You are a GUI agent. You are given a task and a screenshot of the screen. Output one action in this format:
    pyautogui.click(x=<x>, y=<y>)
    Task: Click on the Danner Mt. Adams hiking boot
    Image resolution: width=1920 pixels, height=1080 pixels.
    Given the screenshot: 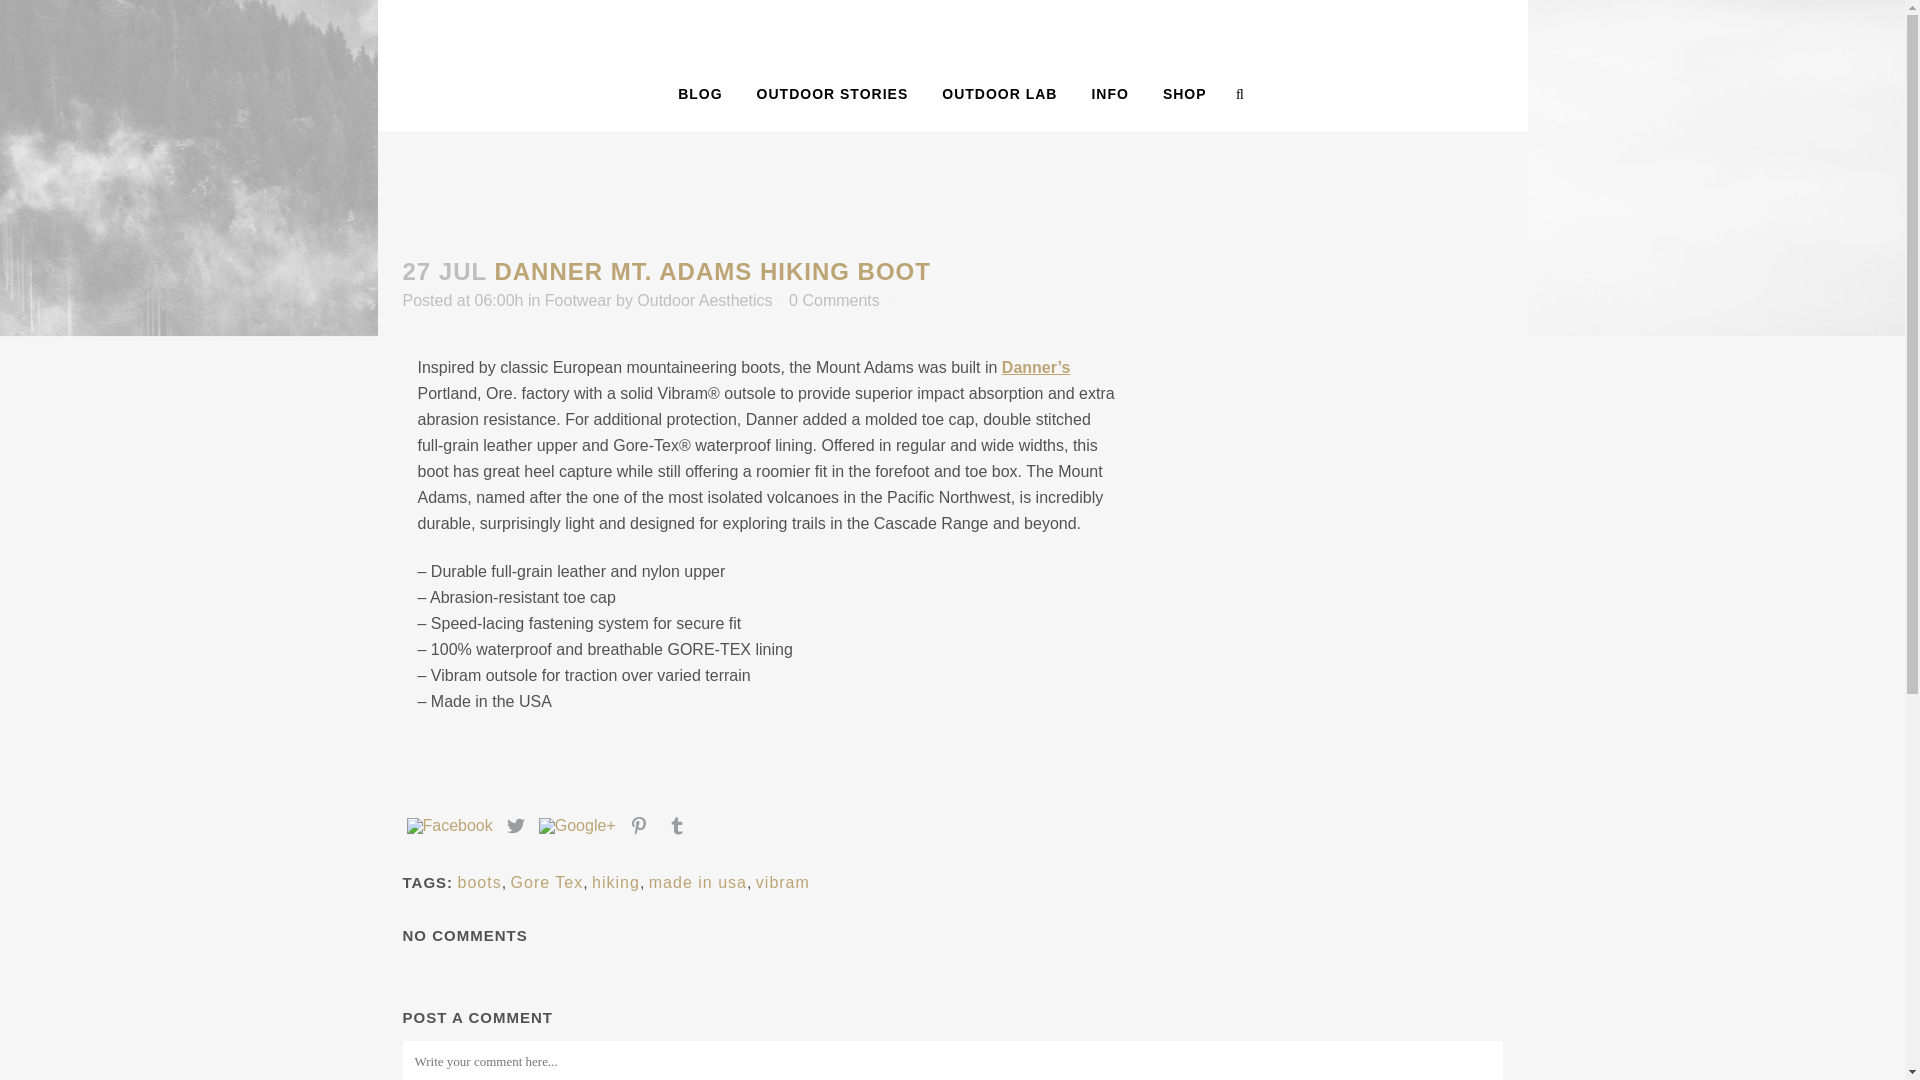 What is the action you would take?
    pyautogui.click(x=711, y=272)
    